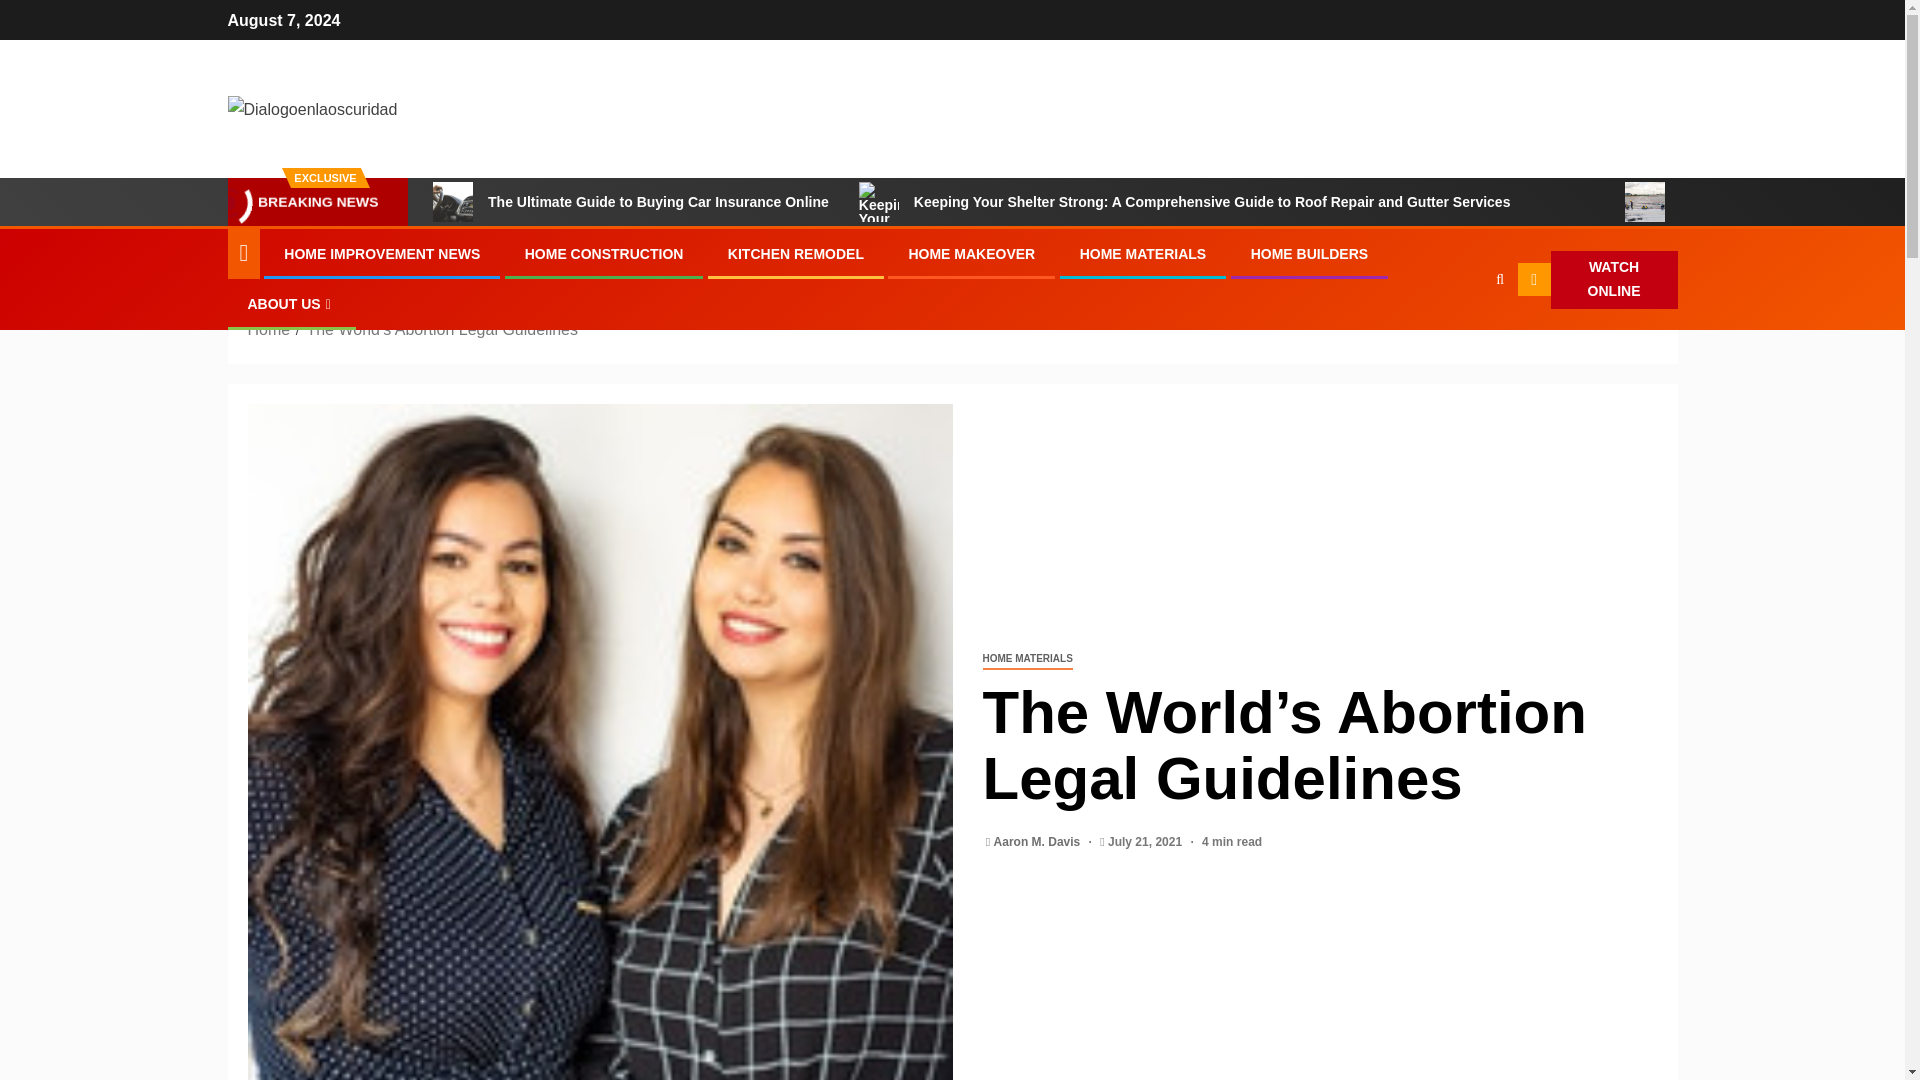  Describe the element at coordinates (796, 254) in the screenshot. I see `KITCHEN REMODEL` at that location.